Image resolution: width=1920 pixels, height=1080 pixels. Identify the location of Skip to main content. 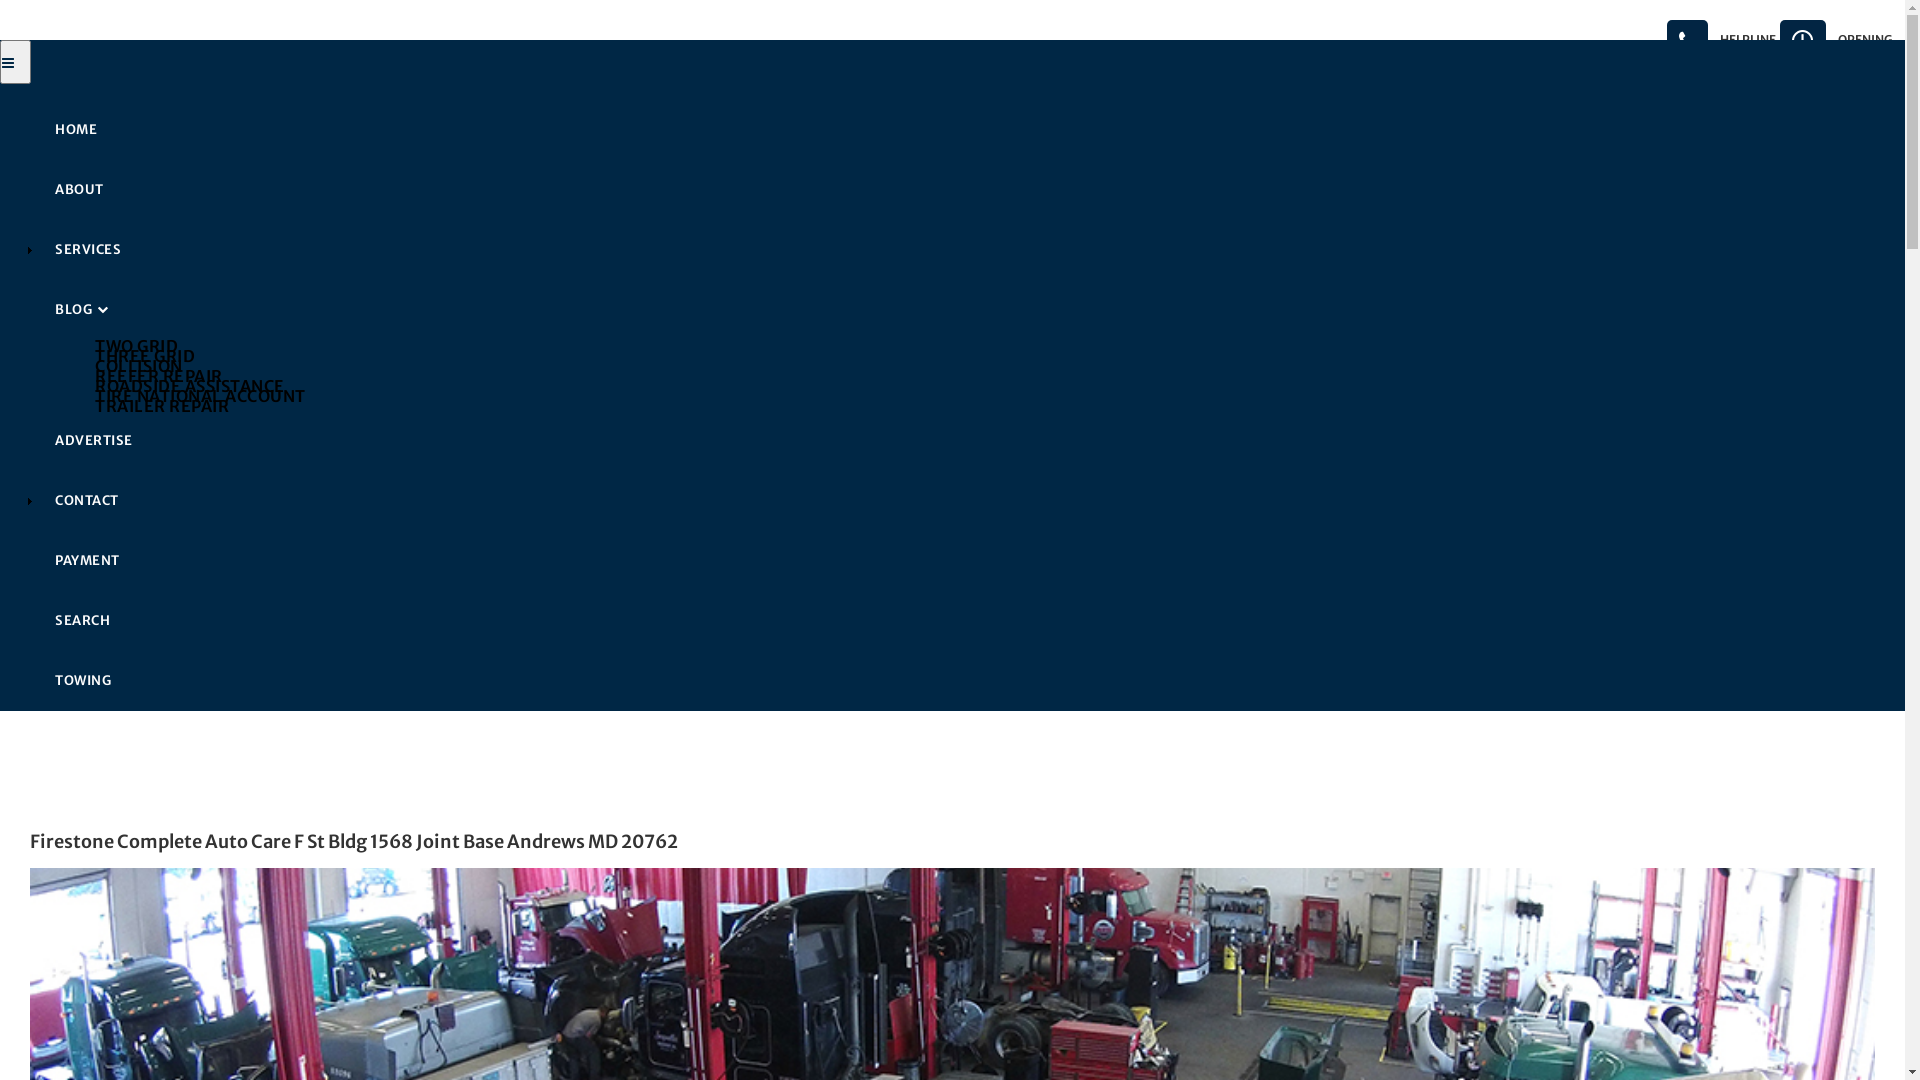
(0, 0).